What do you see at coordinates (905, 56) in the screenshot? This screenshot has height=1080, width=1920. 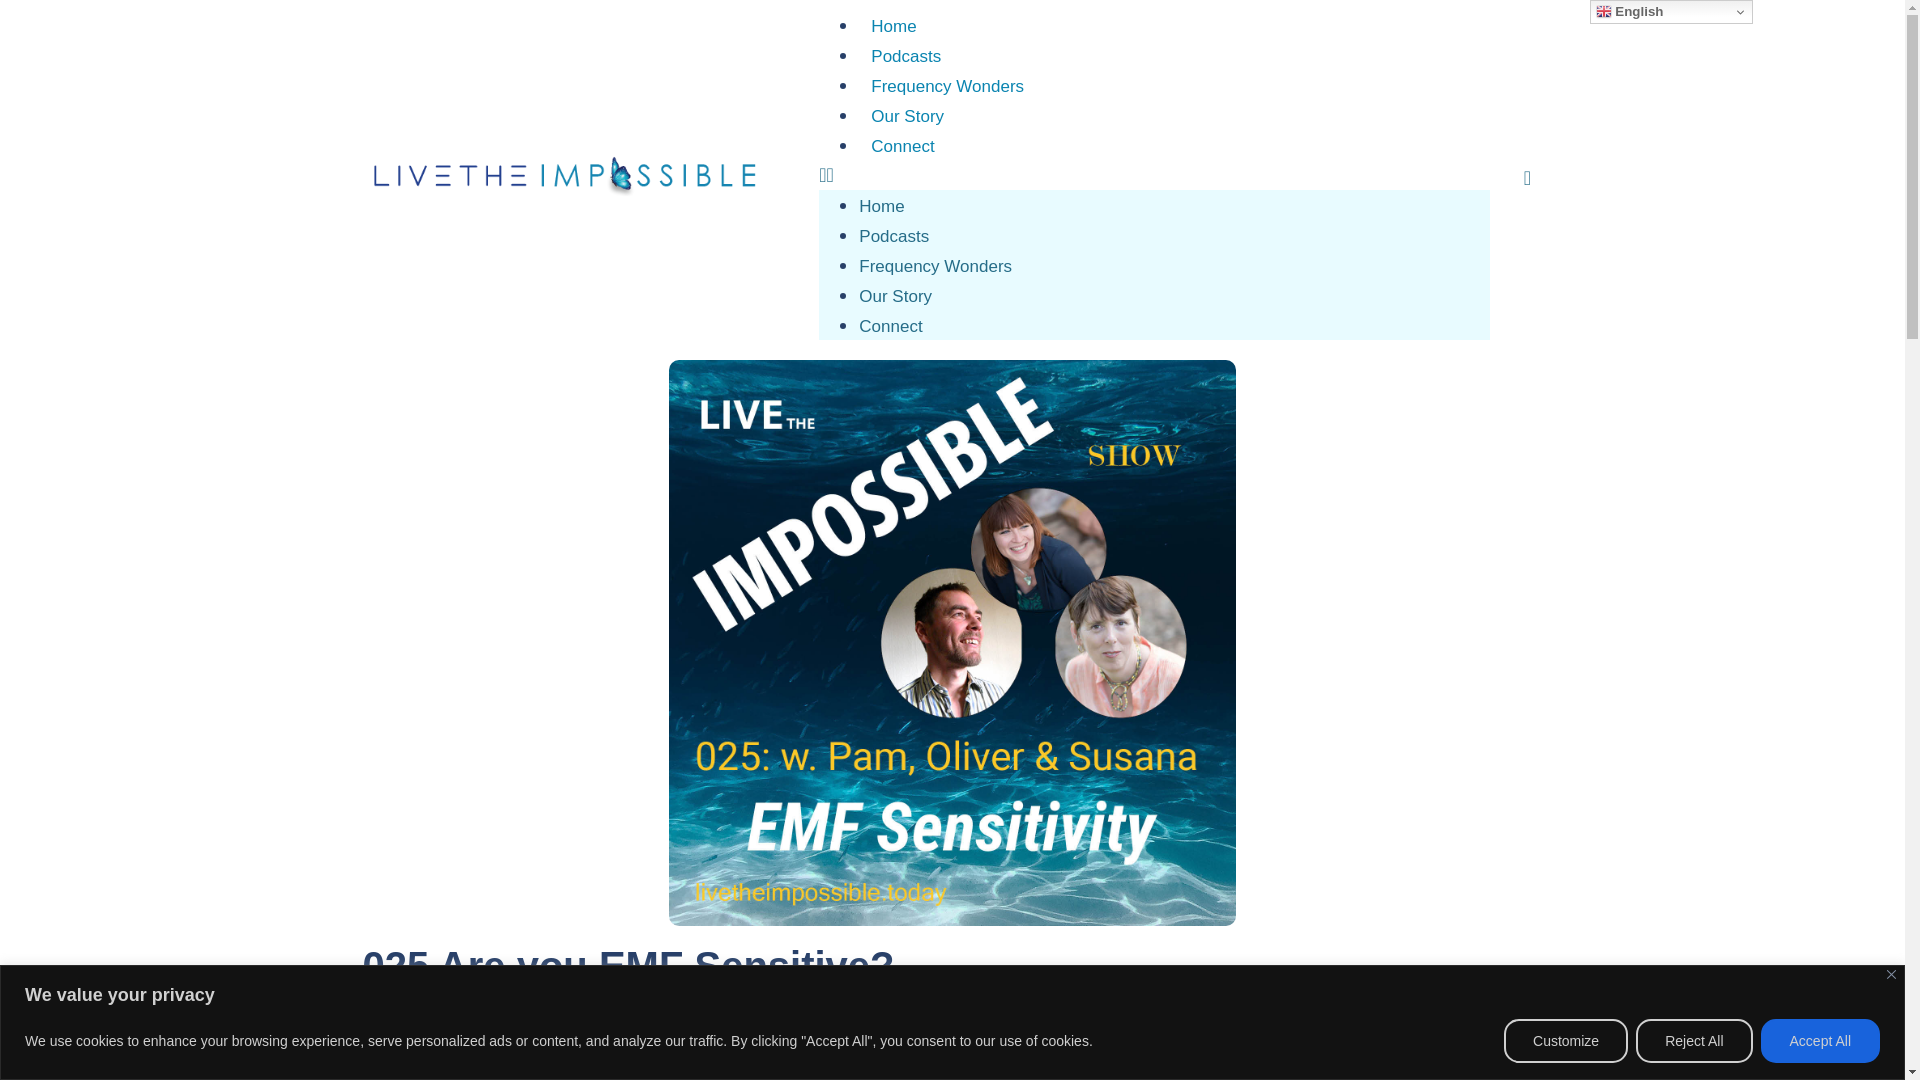 I see `Podcasts` at bounding box center [905, 56].